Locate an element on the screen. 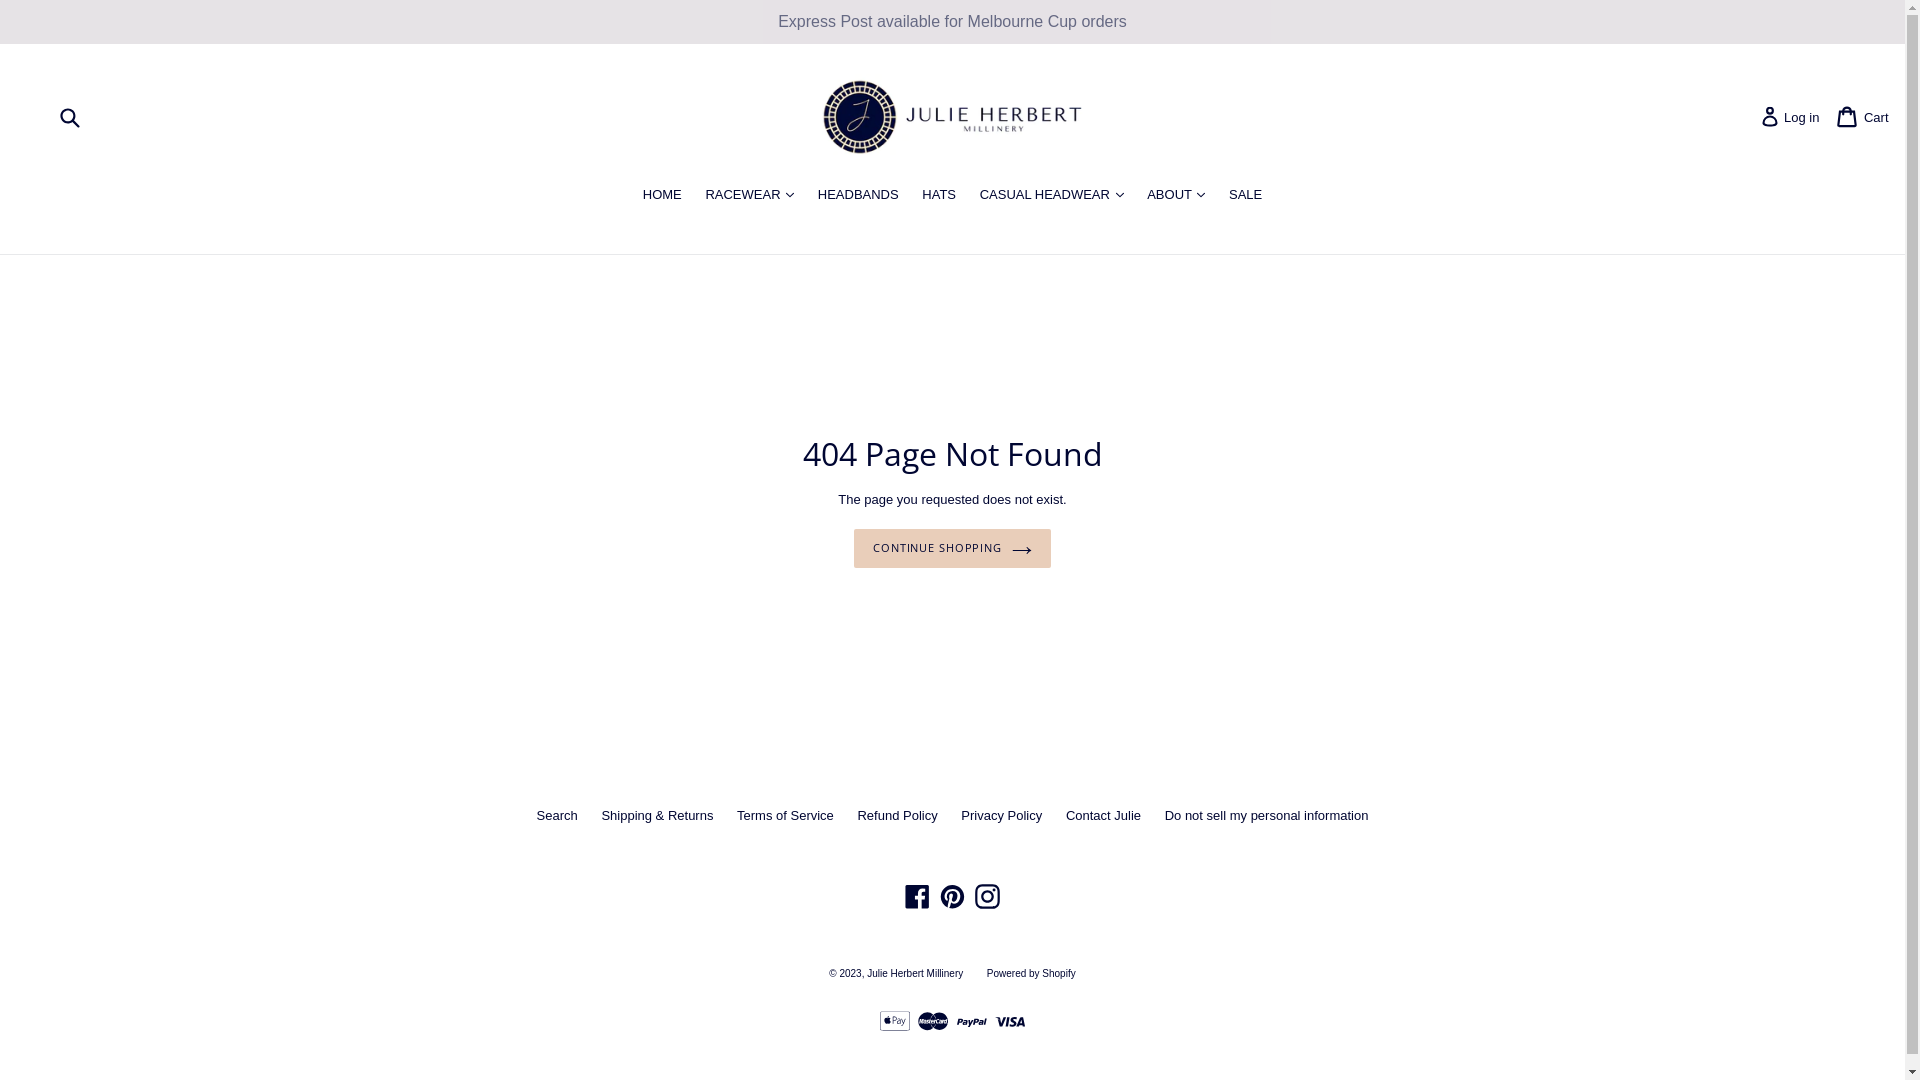  Terms of Service is located at coordinates (786, 816).